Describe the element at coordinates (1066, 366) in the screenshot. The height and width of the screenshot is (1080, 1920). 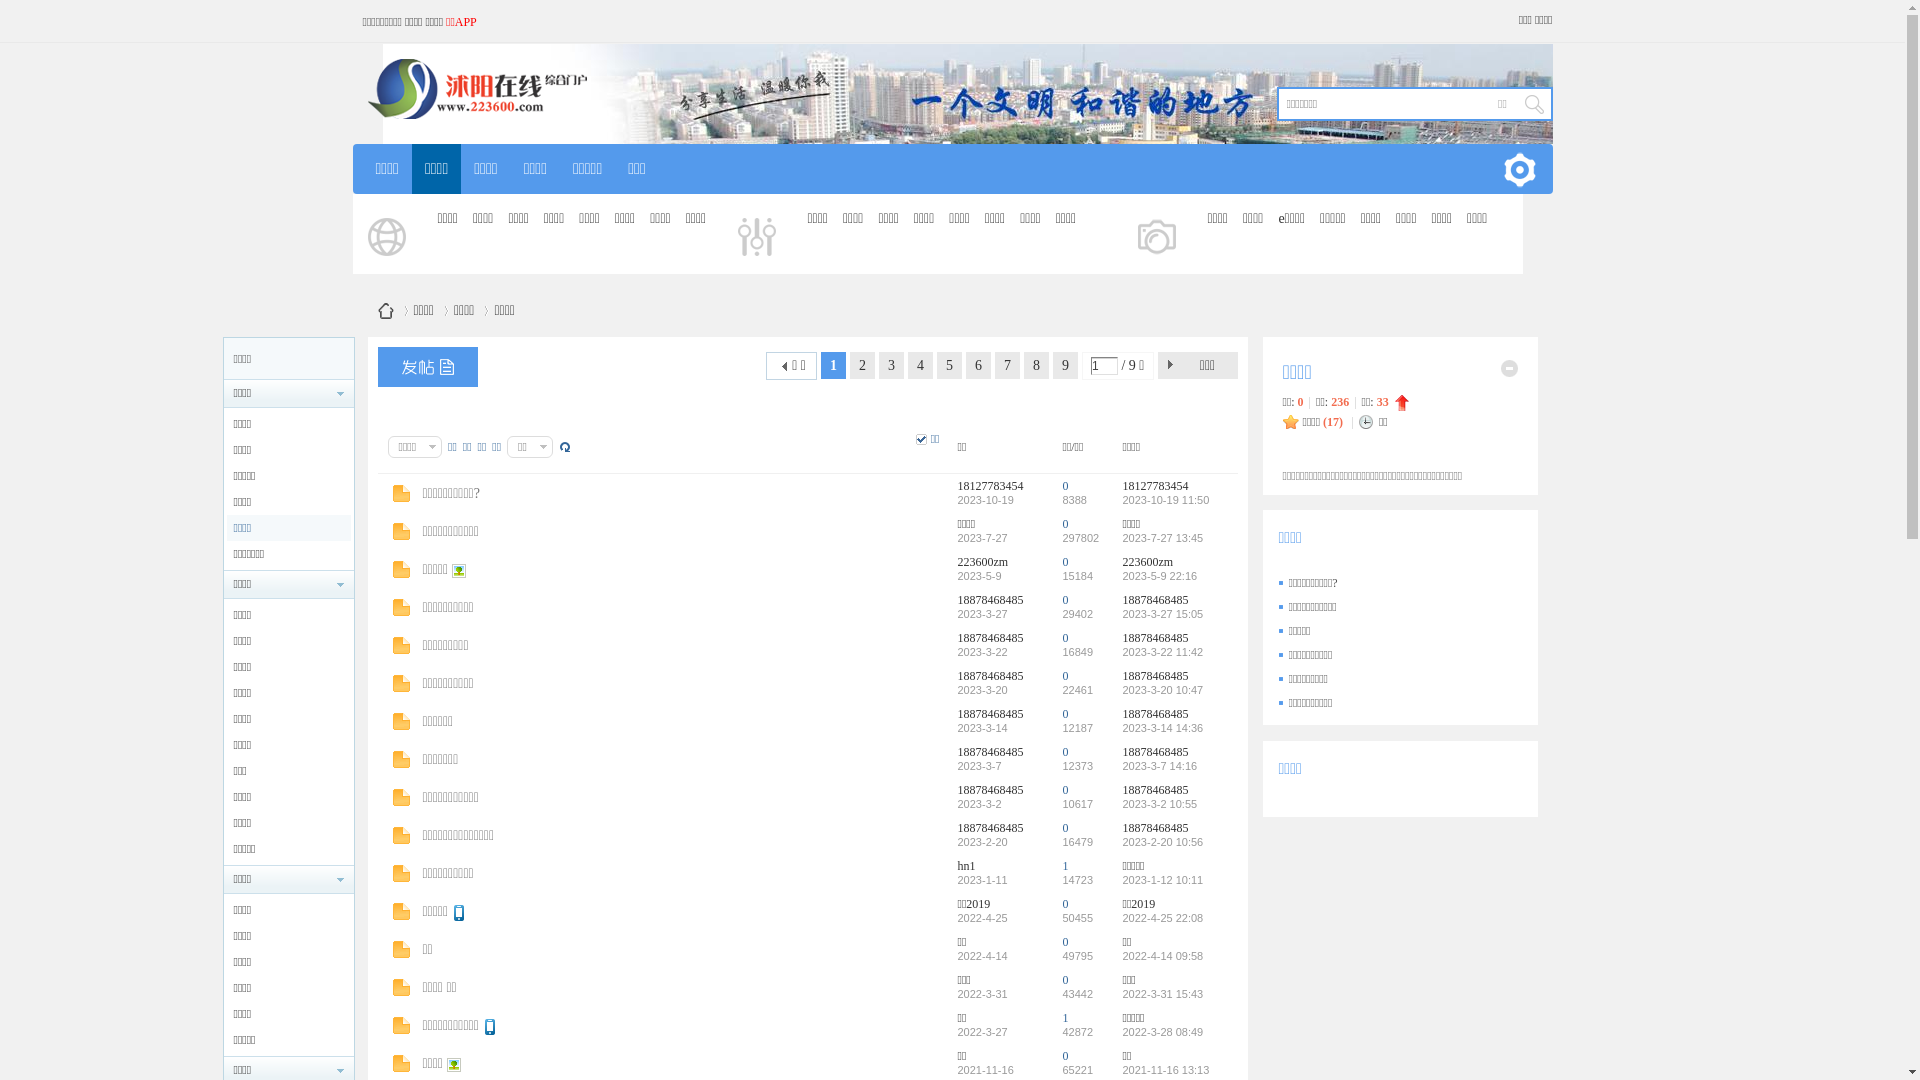
I see `9` at that location.